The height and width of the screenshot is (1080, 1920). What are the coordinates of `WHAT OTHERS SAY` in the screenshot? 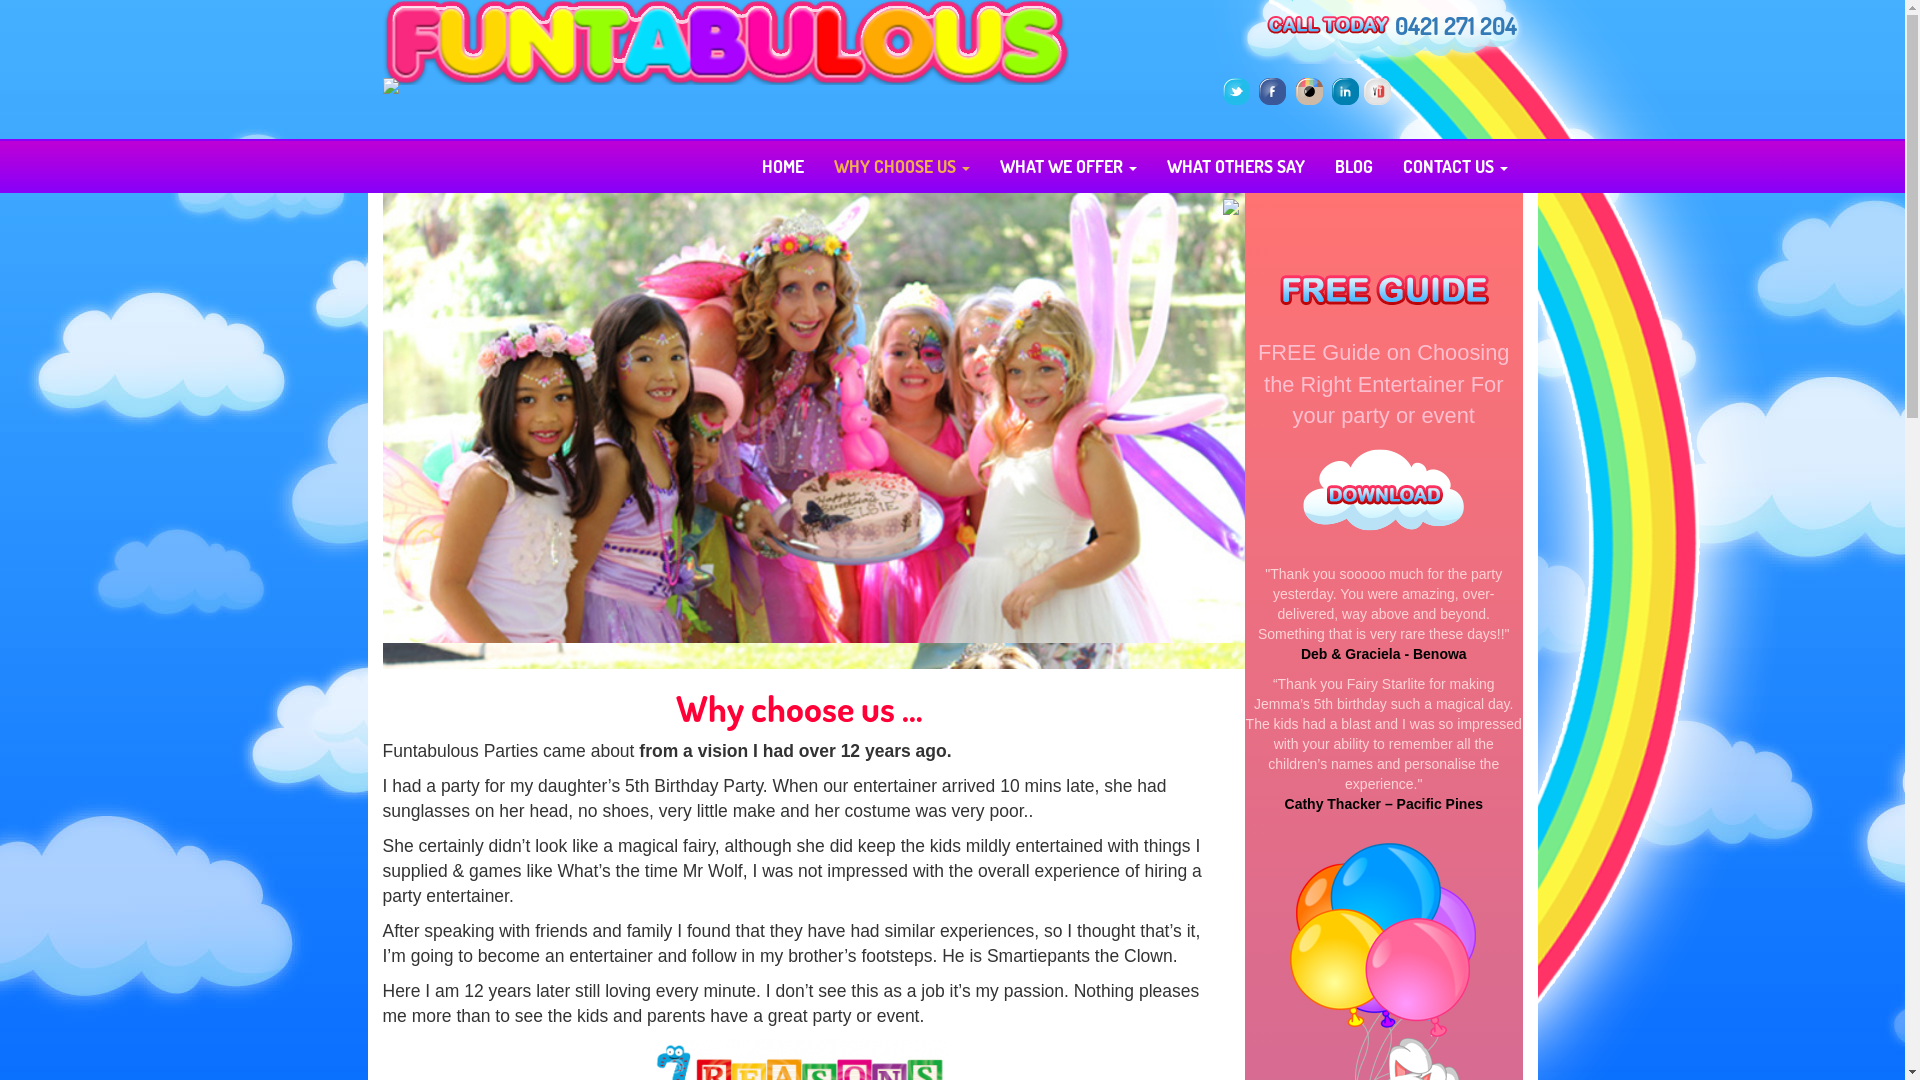 It's located at (1236, 166).